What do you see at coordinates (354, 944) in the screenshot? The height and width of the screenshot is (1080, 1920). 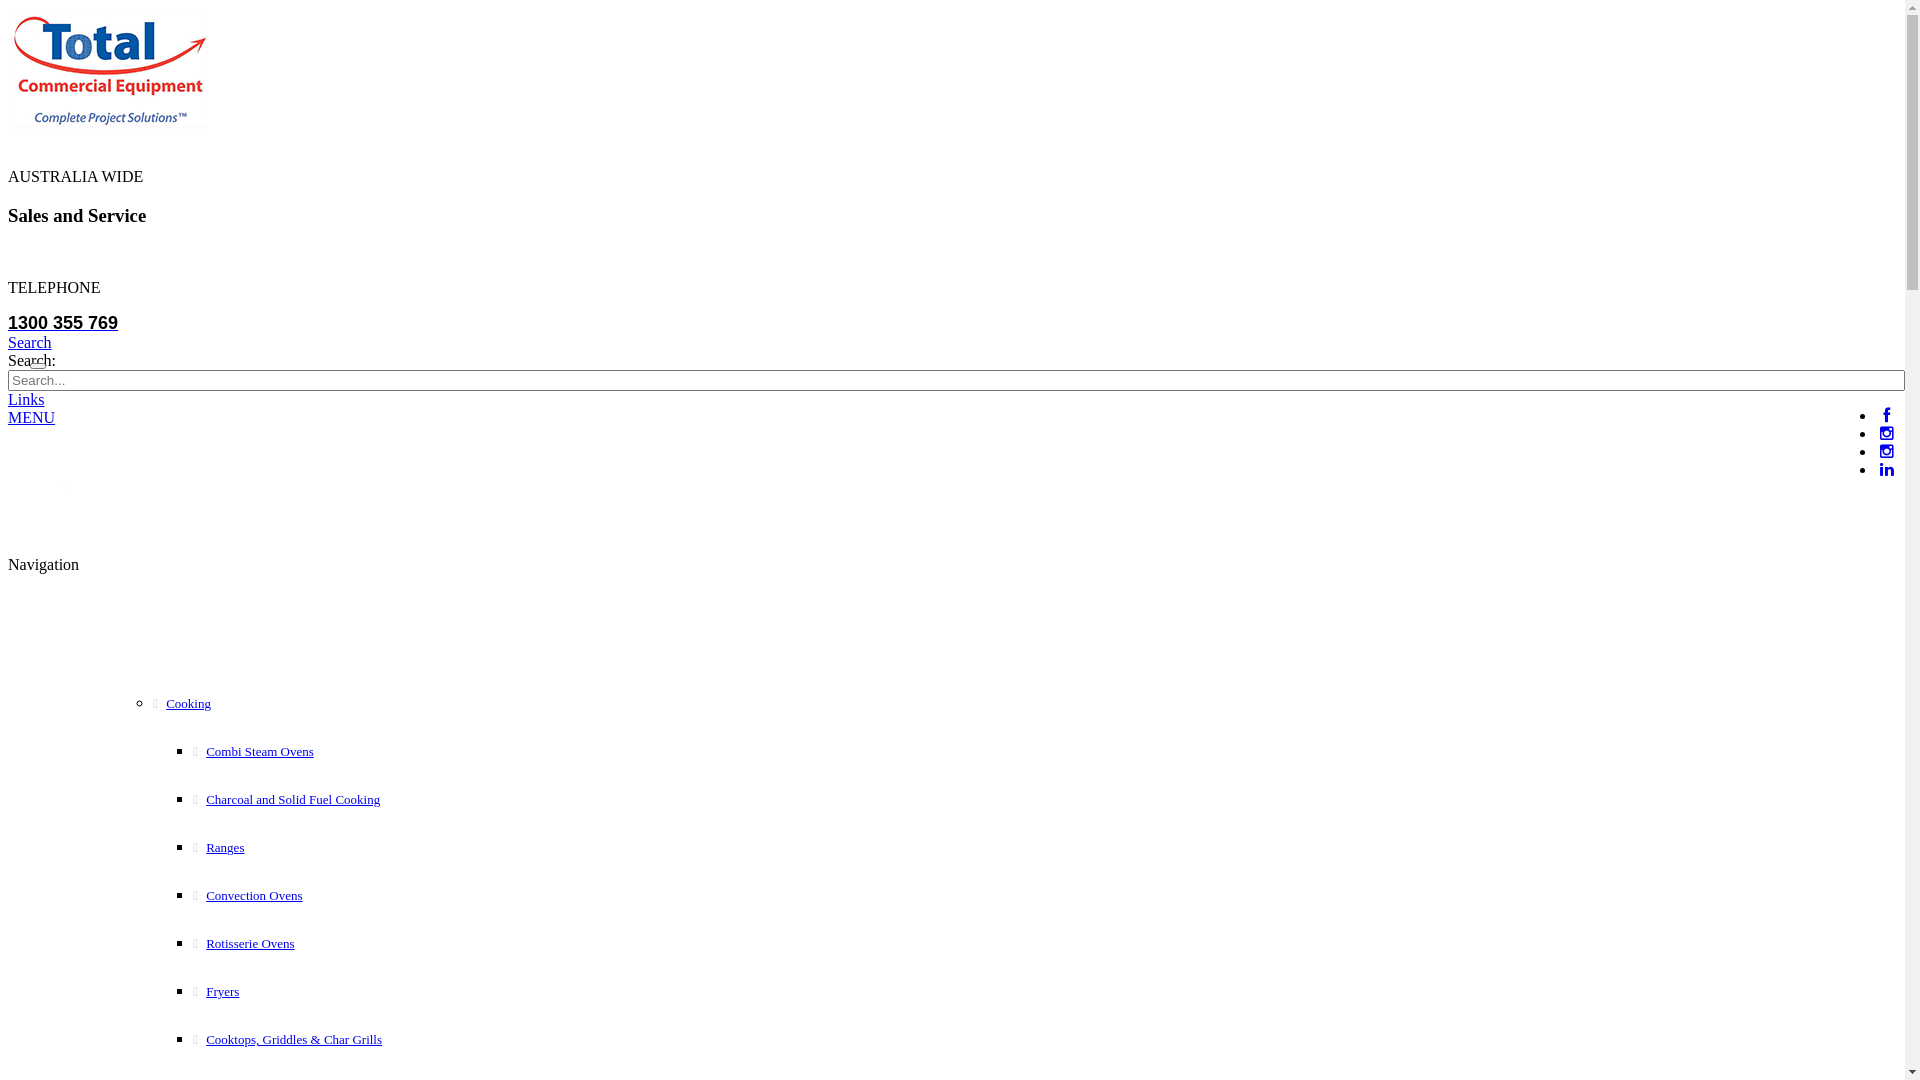 I see `Rotisserie Ovens` at bounding box center [354, 944].